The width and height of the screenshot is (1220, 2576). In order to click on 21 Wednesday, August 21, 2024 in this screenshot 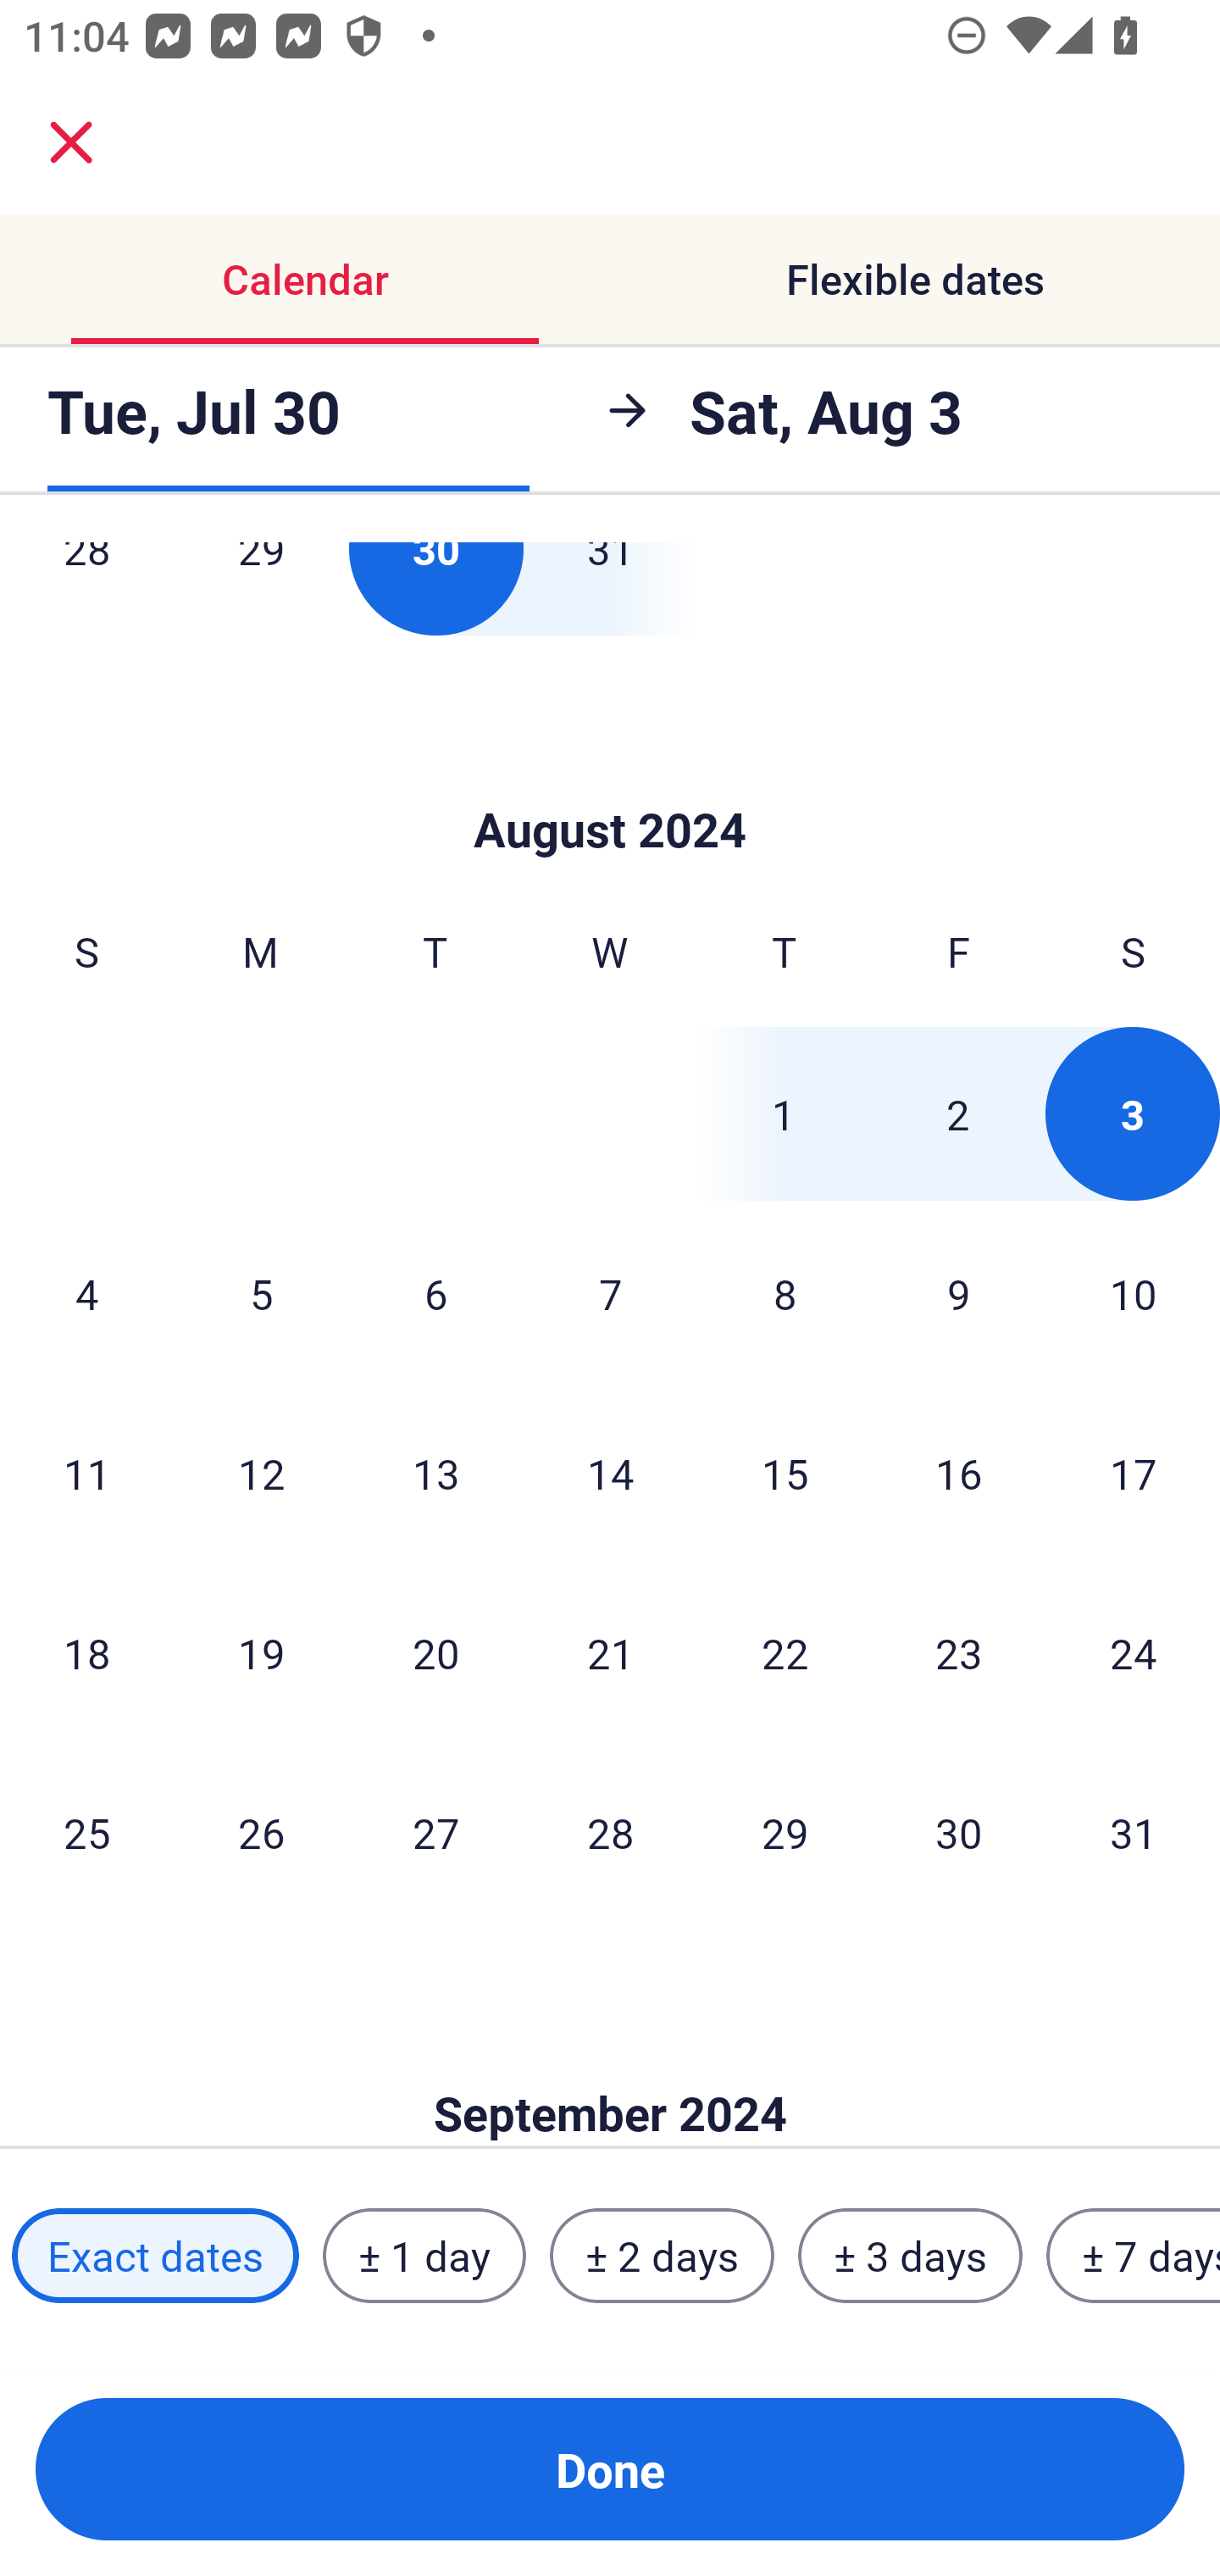, I will do `click(610, 1652)`.